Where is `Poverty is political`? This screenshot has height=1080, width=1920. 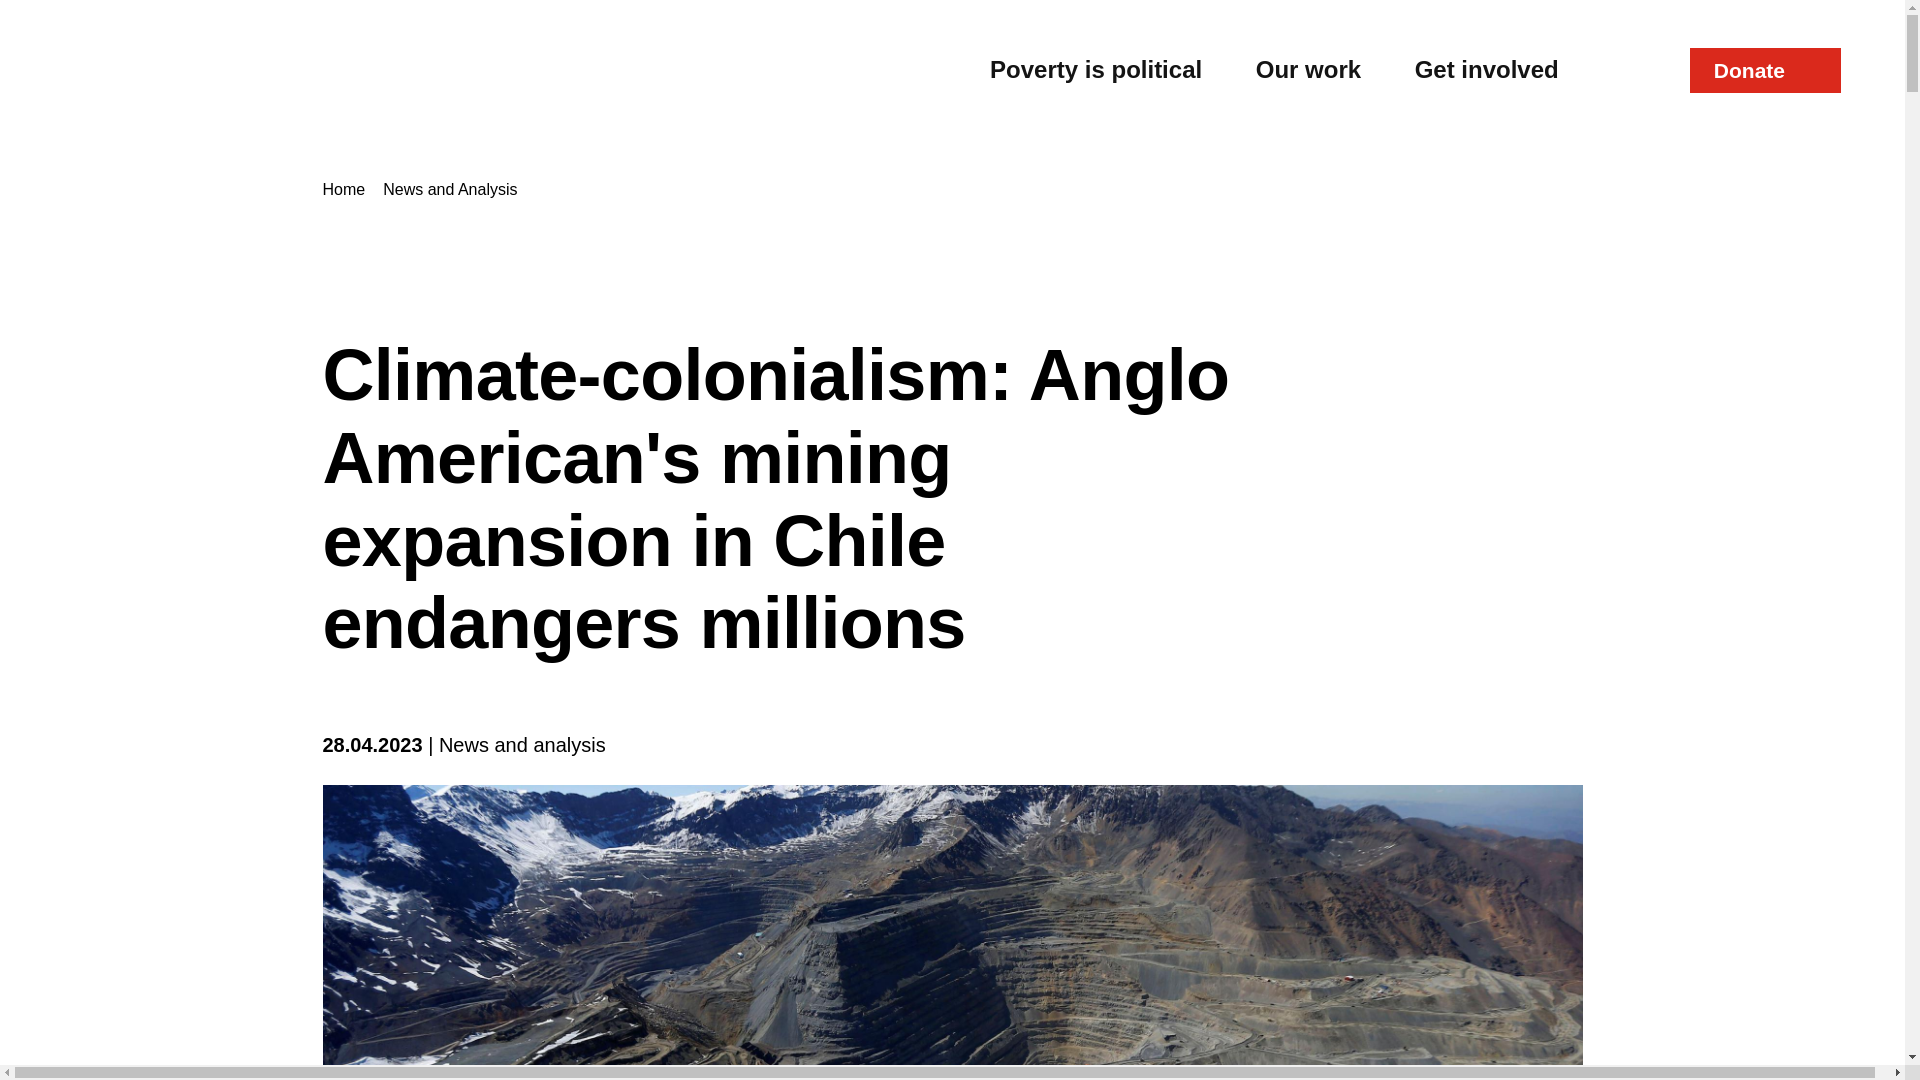
Poverty is political is located at coordinates (1096, 70).